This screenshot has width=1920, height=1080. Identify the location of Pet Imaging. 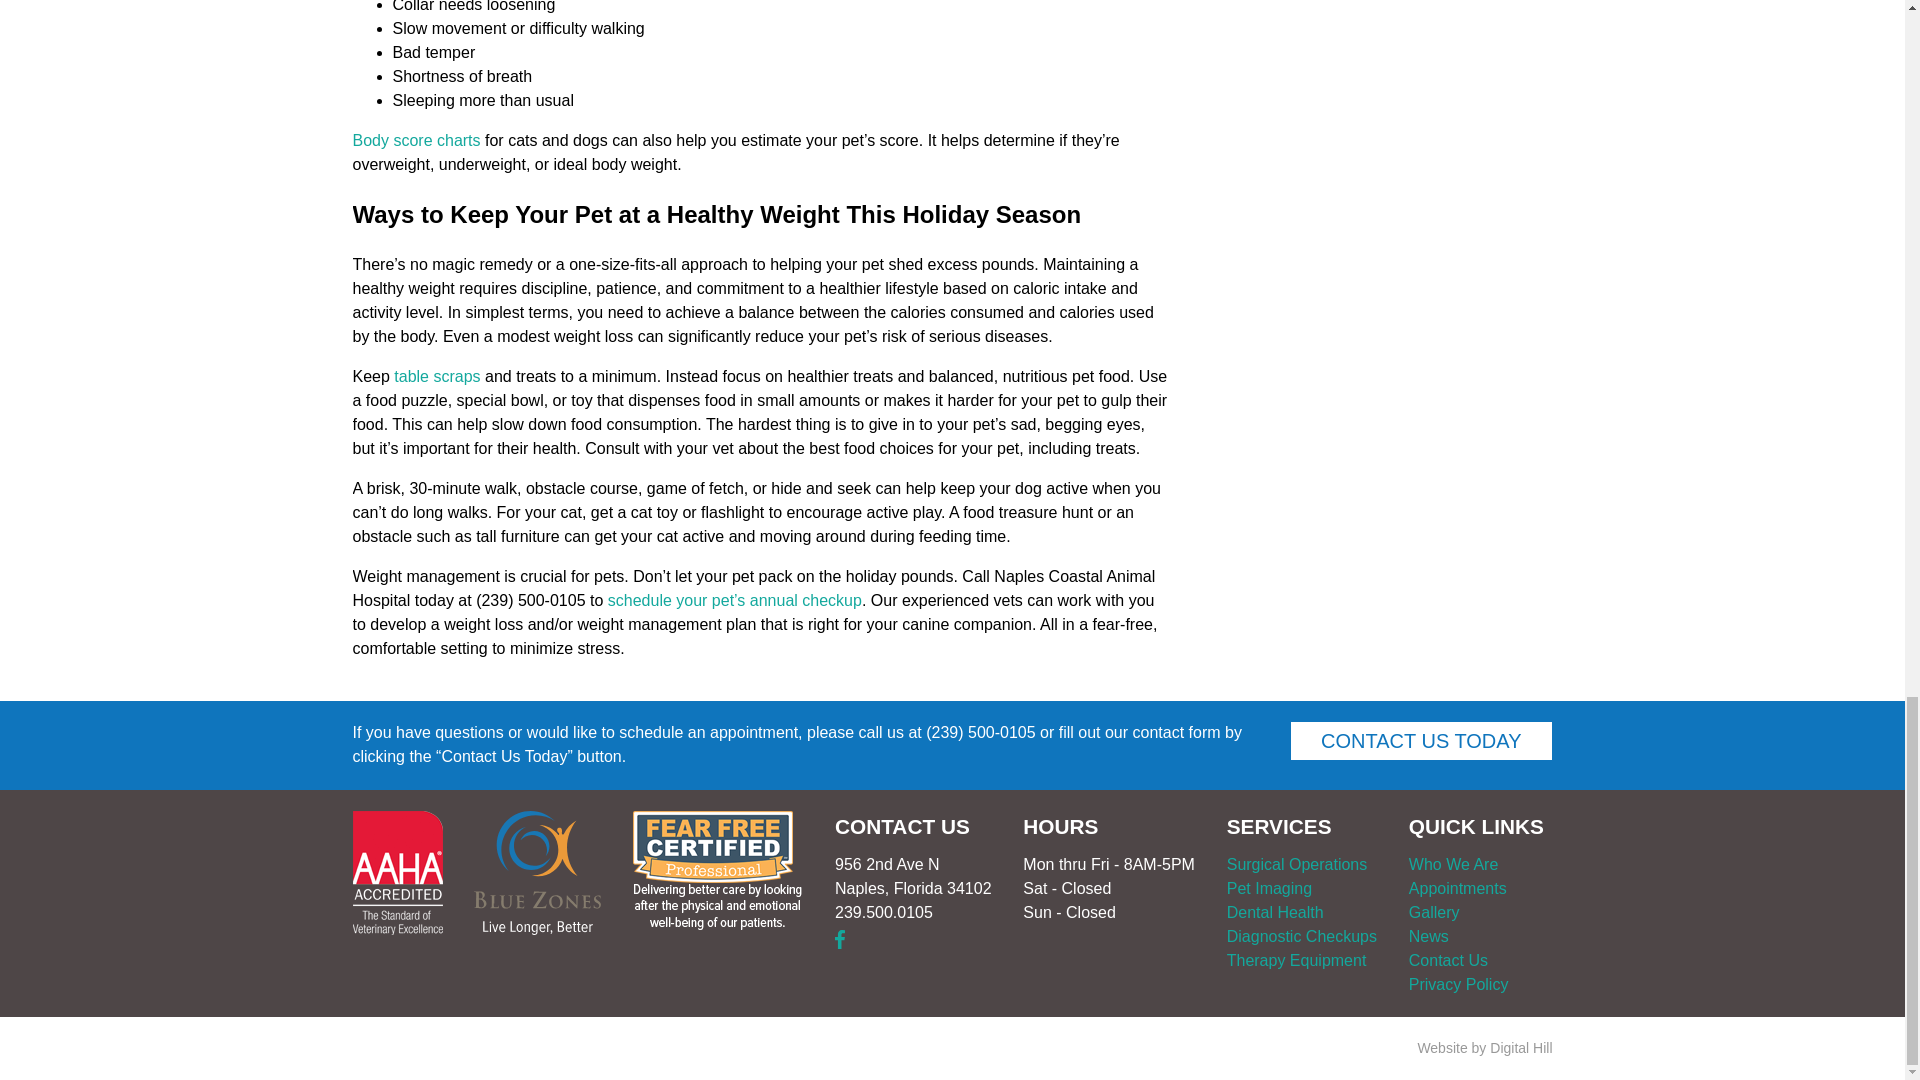
(1268, 888).